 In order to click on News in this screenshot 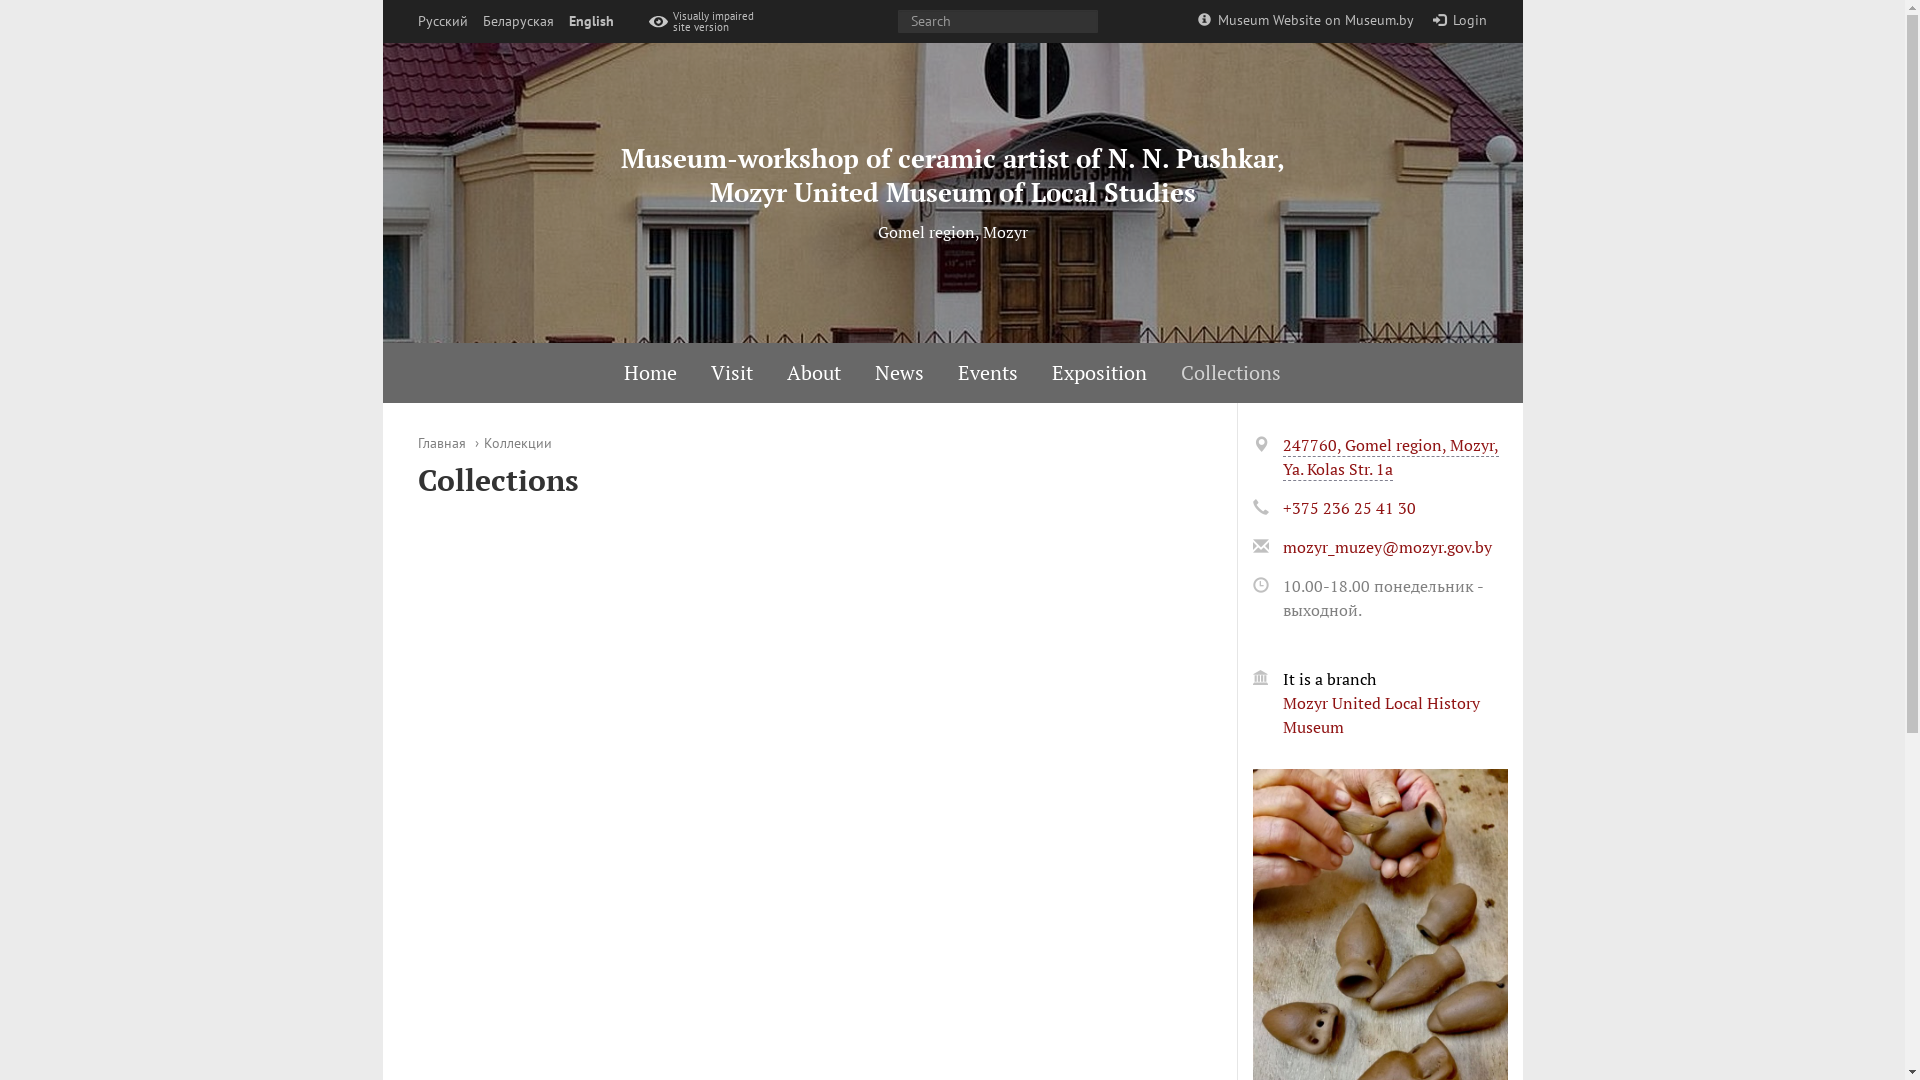, I will do `click(900, 373)`.